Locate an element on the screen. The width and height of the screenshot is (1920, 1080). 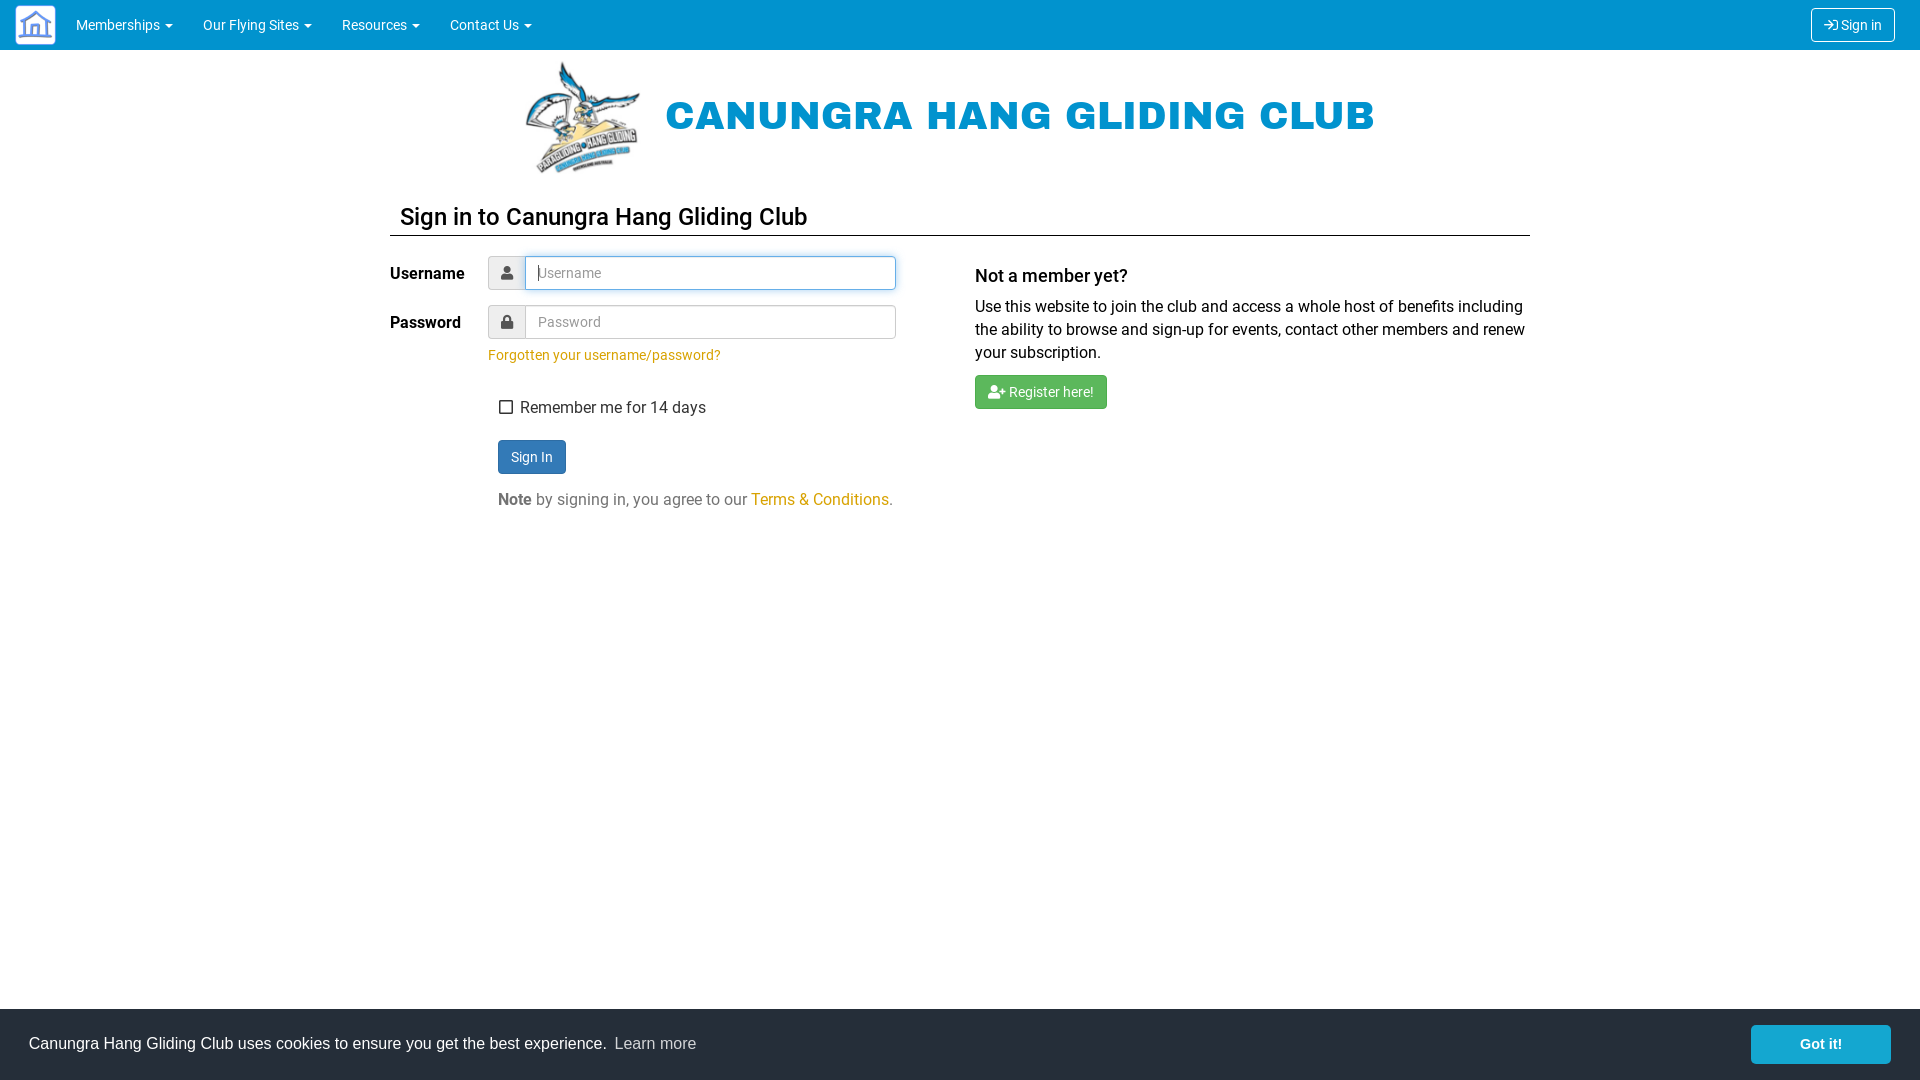
Home is located at coordinates (30, 25).